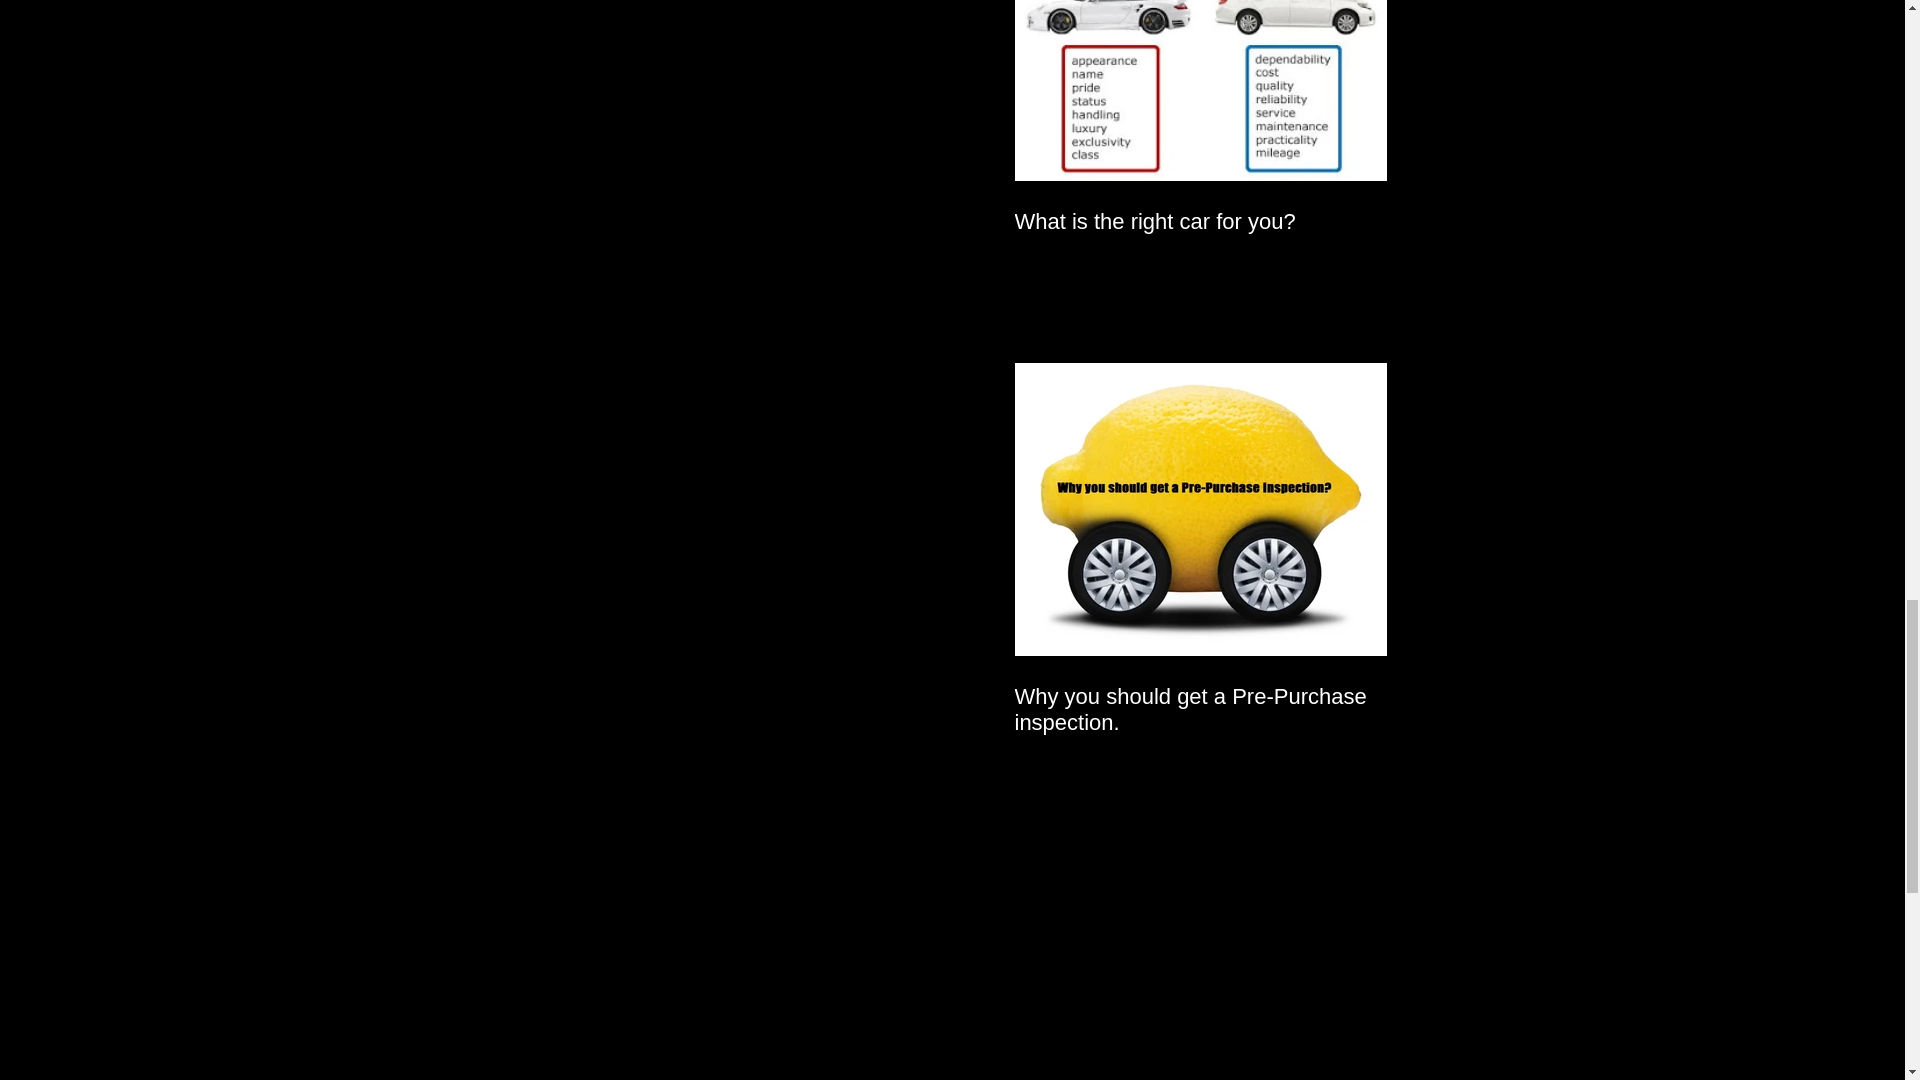 The image size is (1920, 1080). I want to click on Why you should get a Pre-Purchase inspection., so click(1200, 709).